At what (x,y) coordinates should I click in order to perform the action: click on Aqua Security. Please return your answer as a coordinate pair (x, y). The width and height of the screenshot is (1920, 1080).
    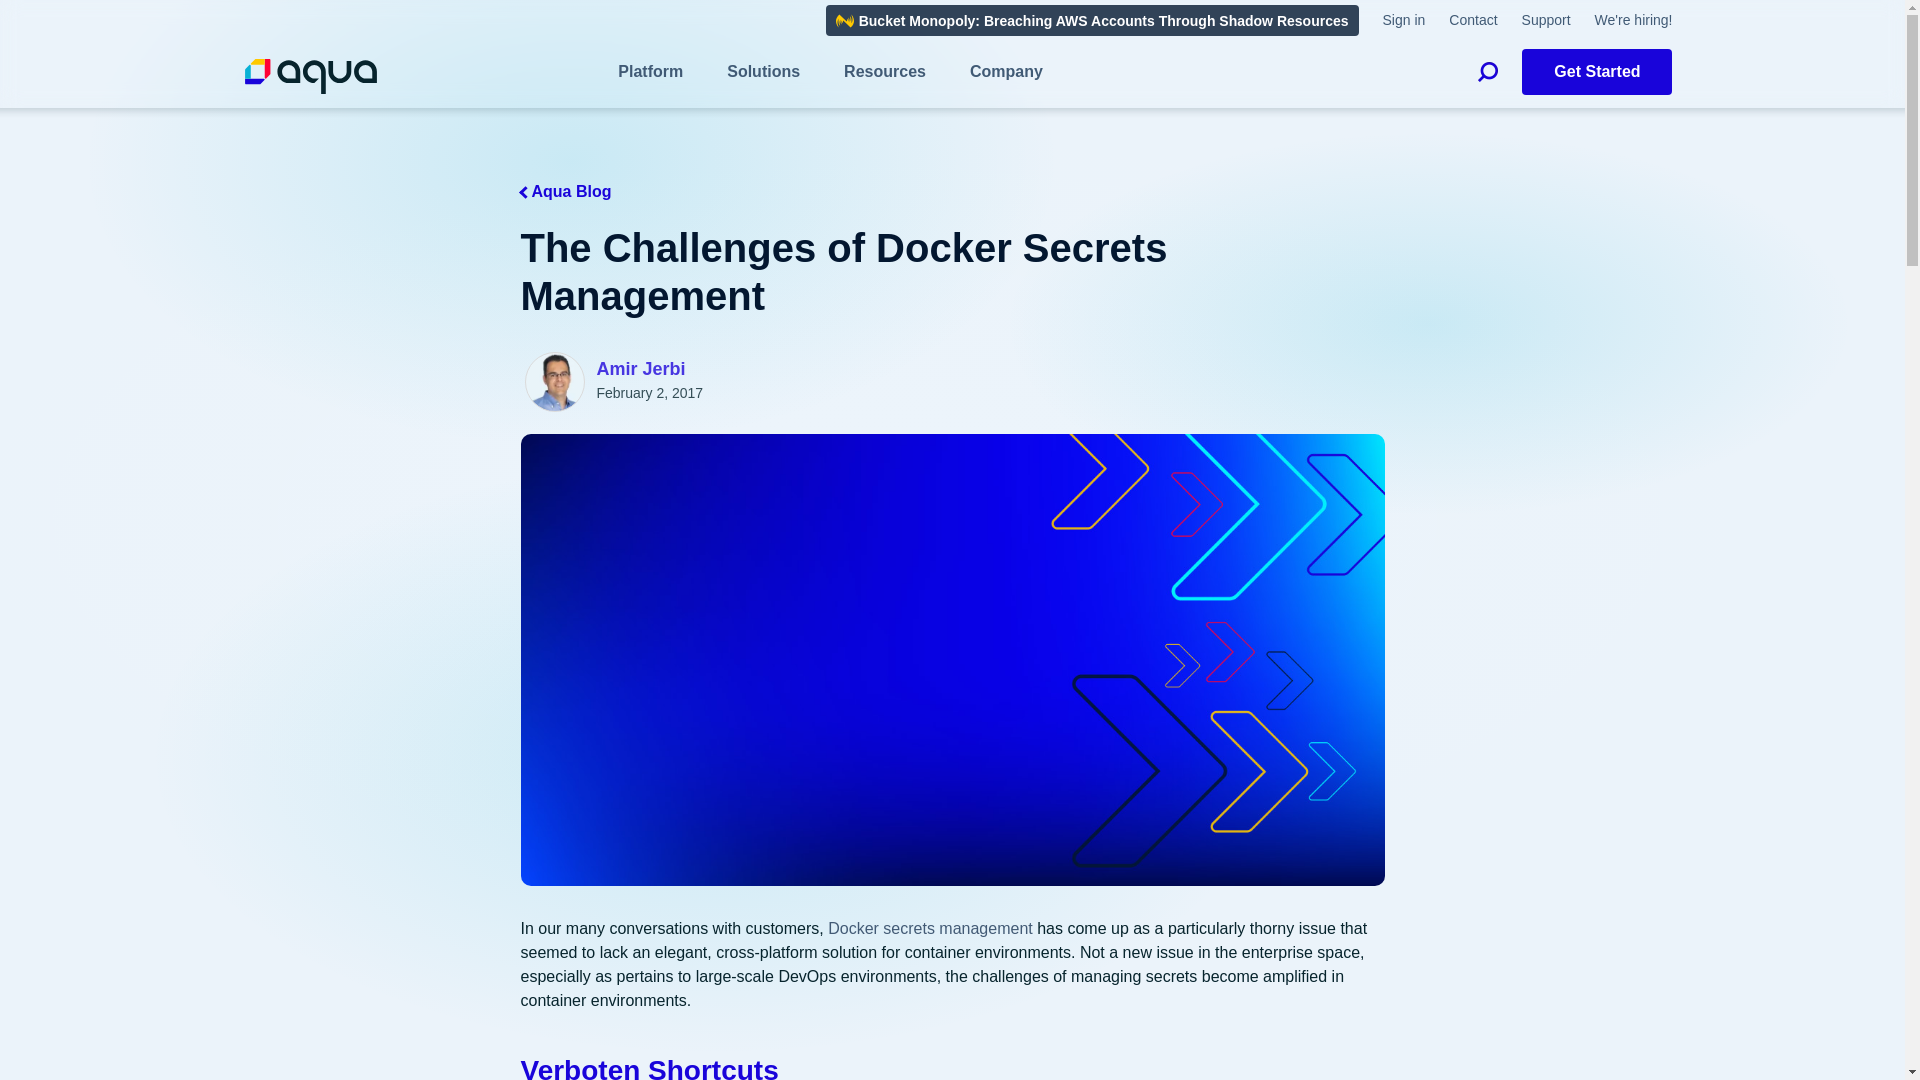
    Looking at the image, I should click on (310, 78).